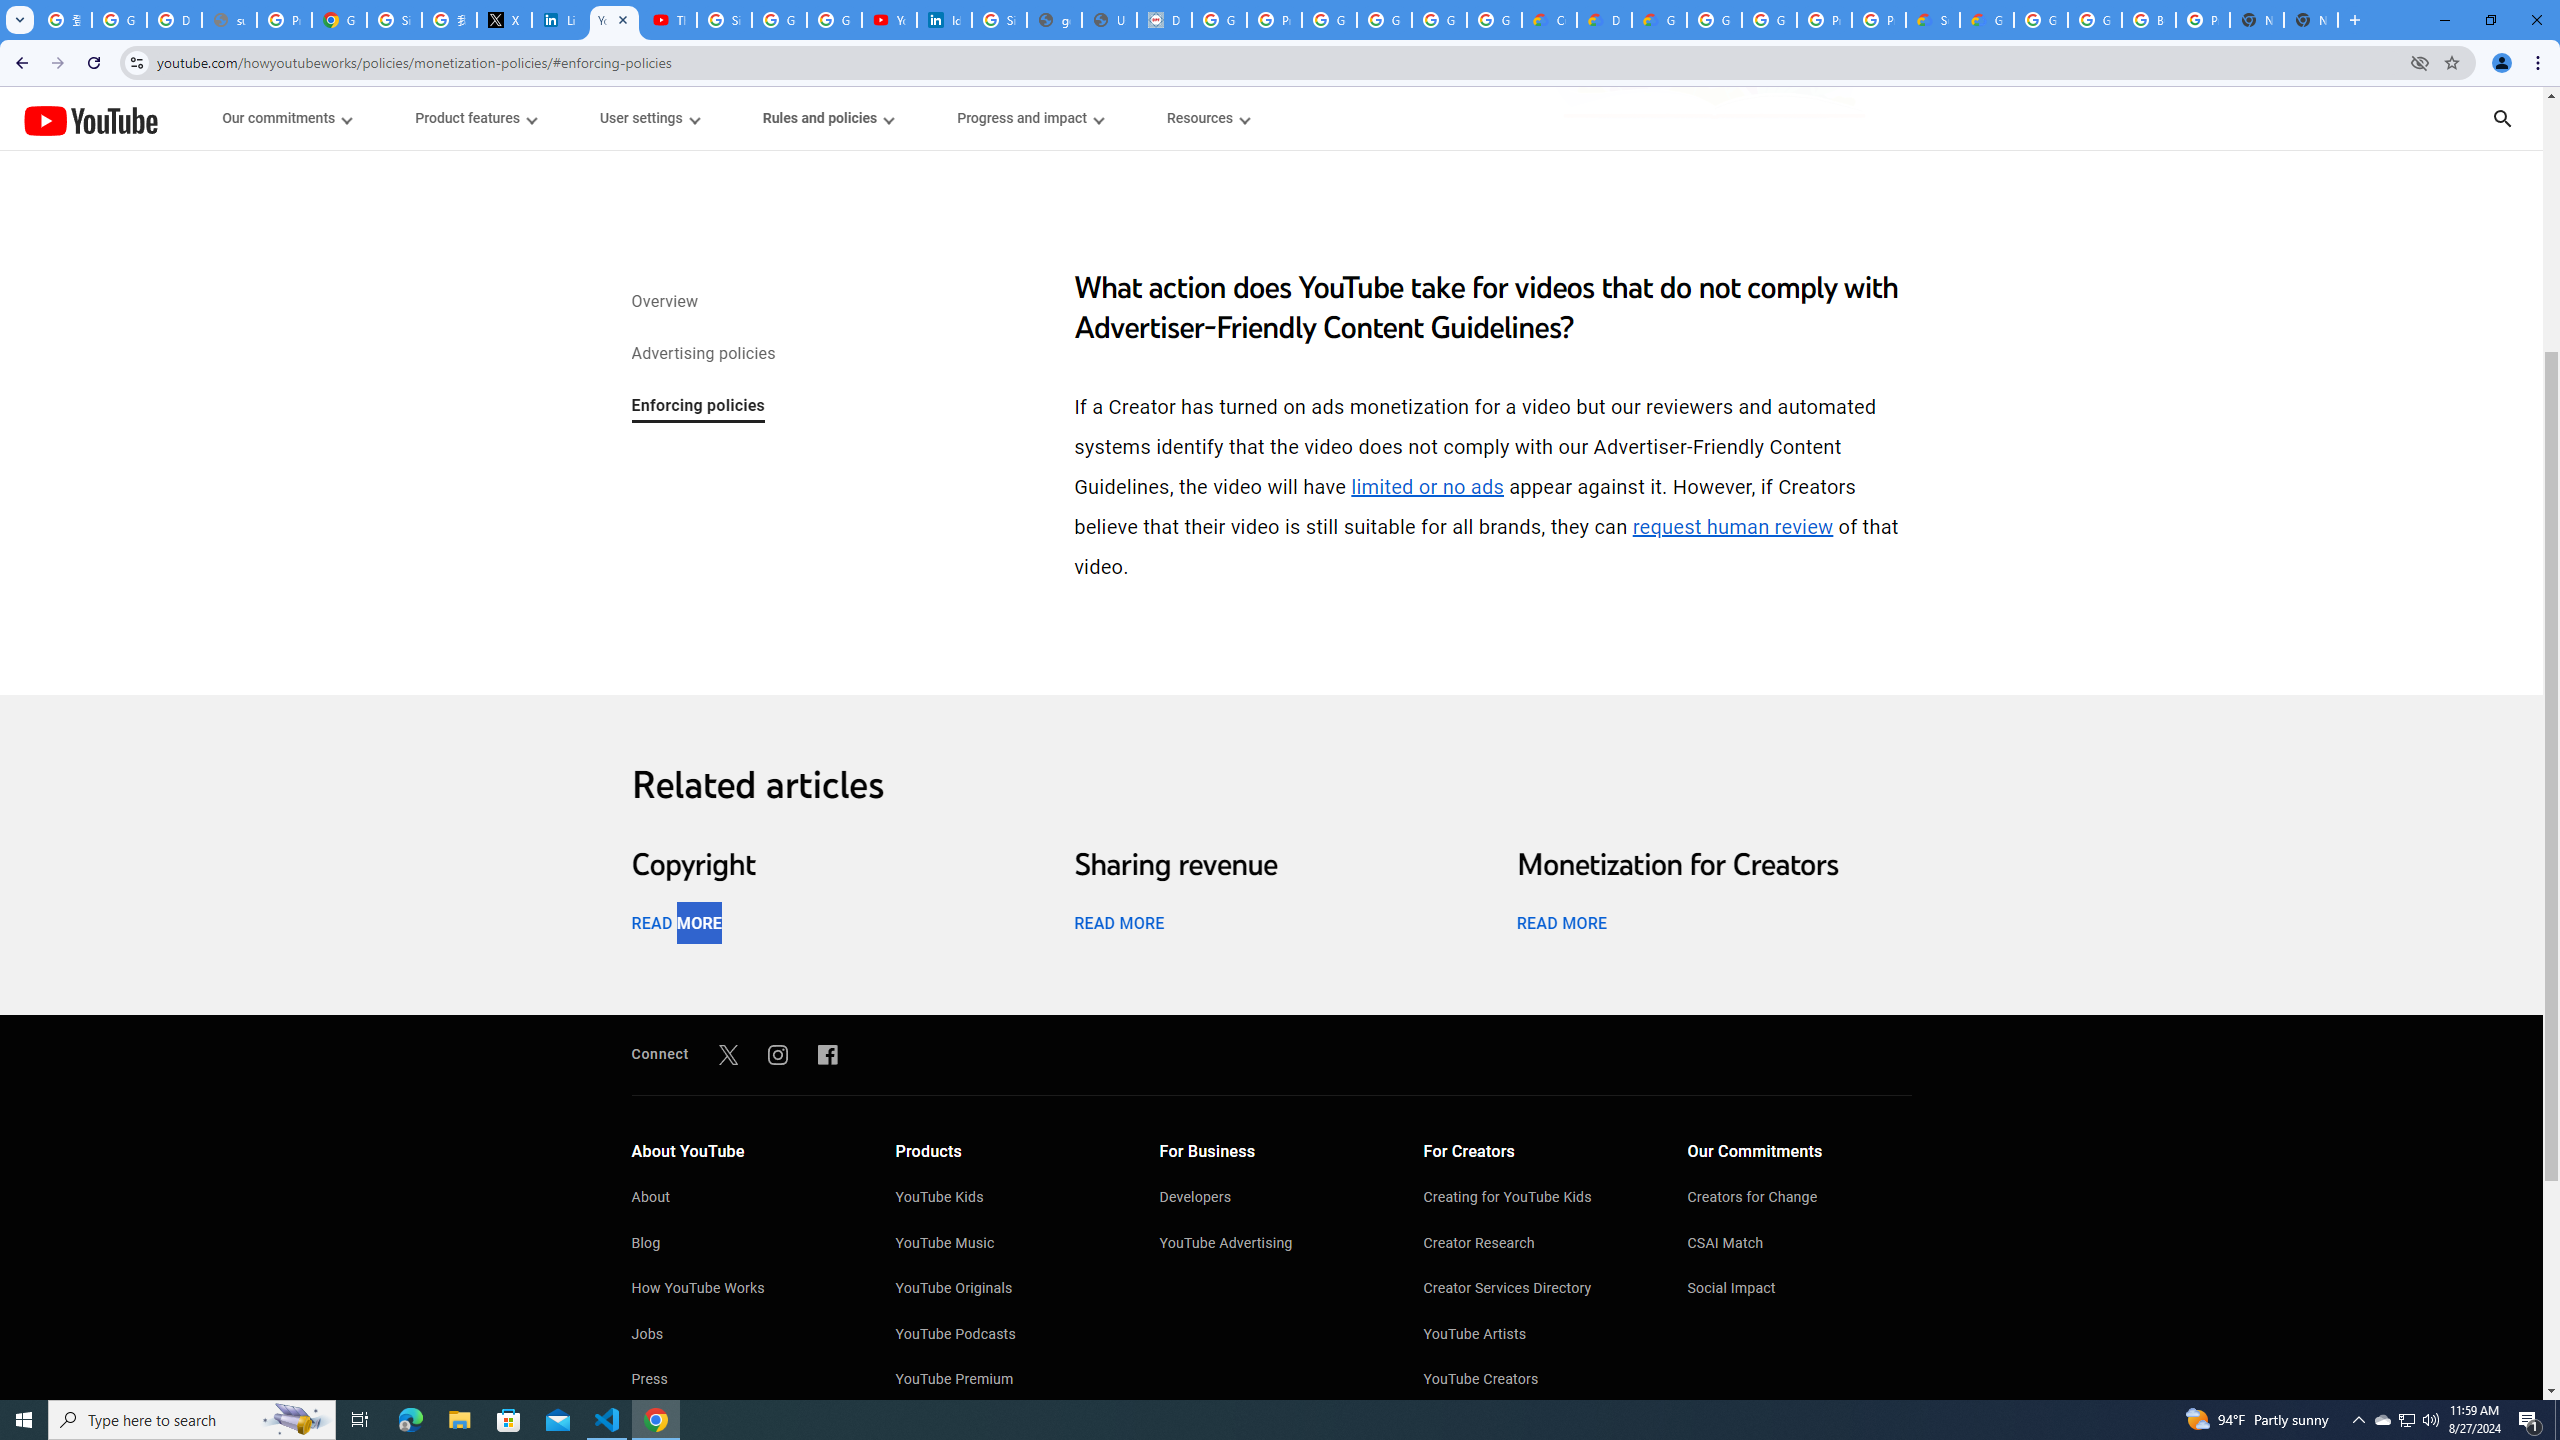  I want to click on User settings menupopup, so click(648, 118).